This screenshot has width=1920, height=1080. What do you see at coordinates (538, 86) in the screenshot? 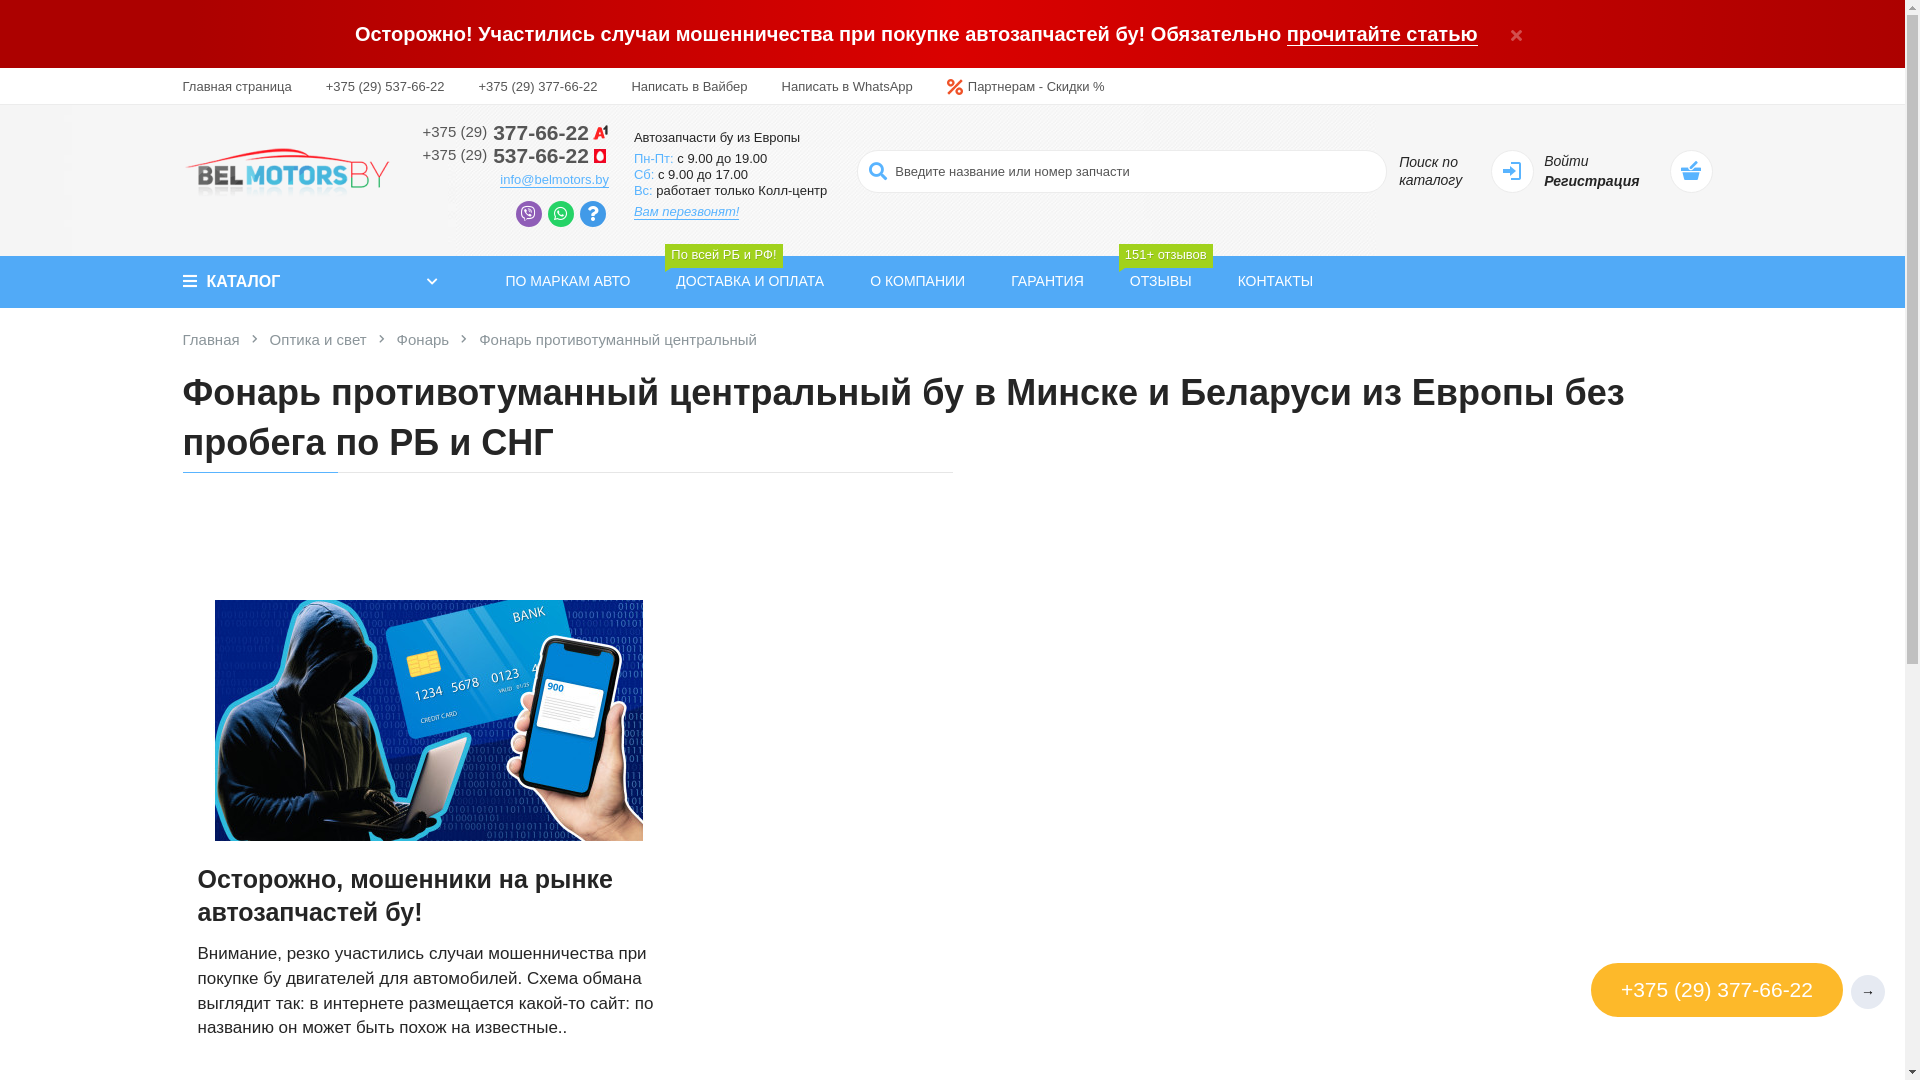
I see `+375 (29) 377-66-22` at bounding box center [538, 86].